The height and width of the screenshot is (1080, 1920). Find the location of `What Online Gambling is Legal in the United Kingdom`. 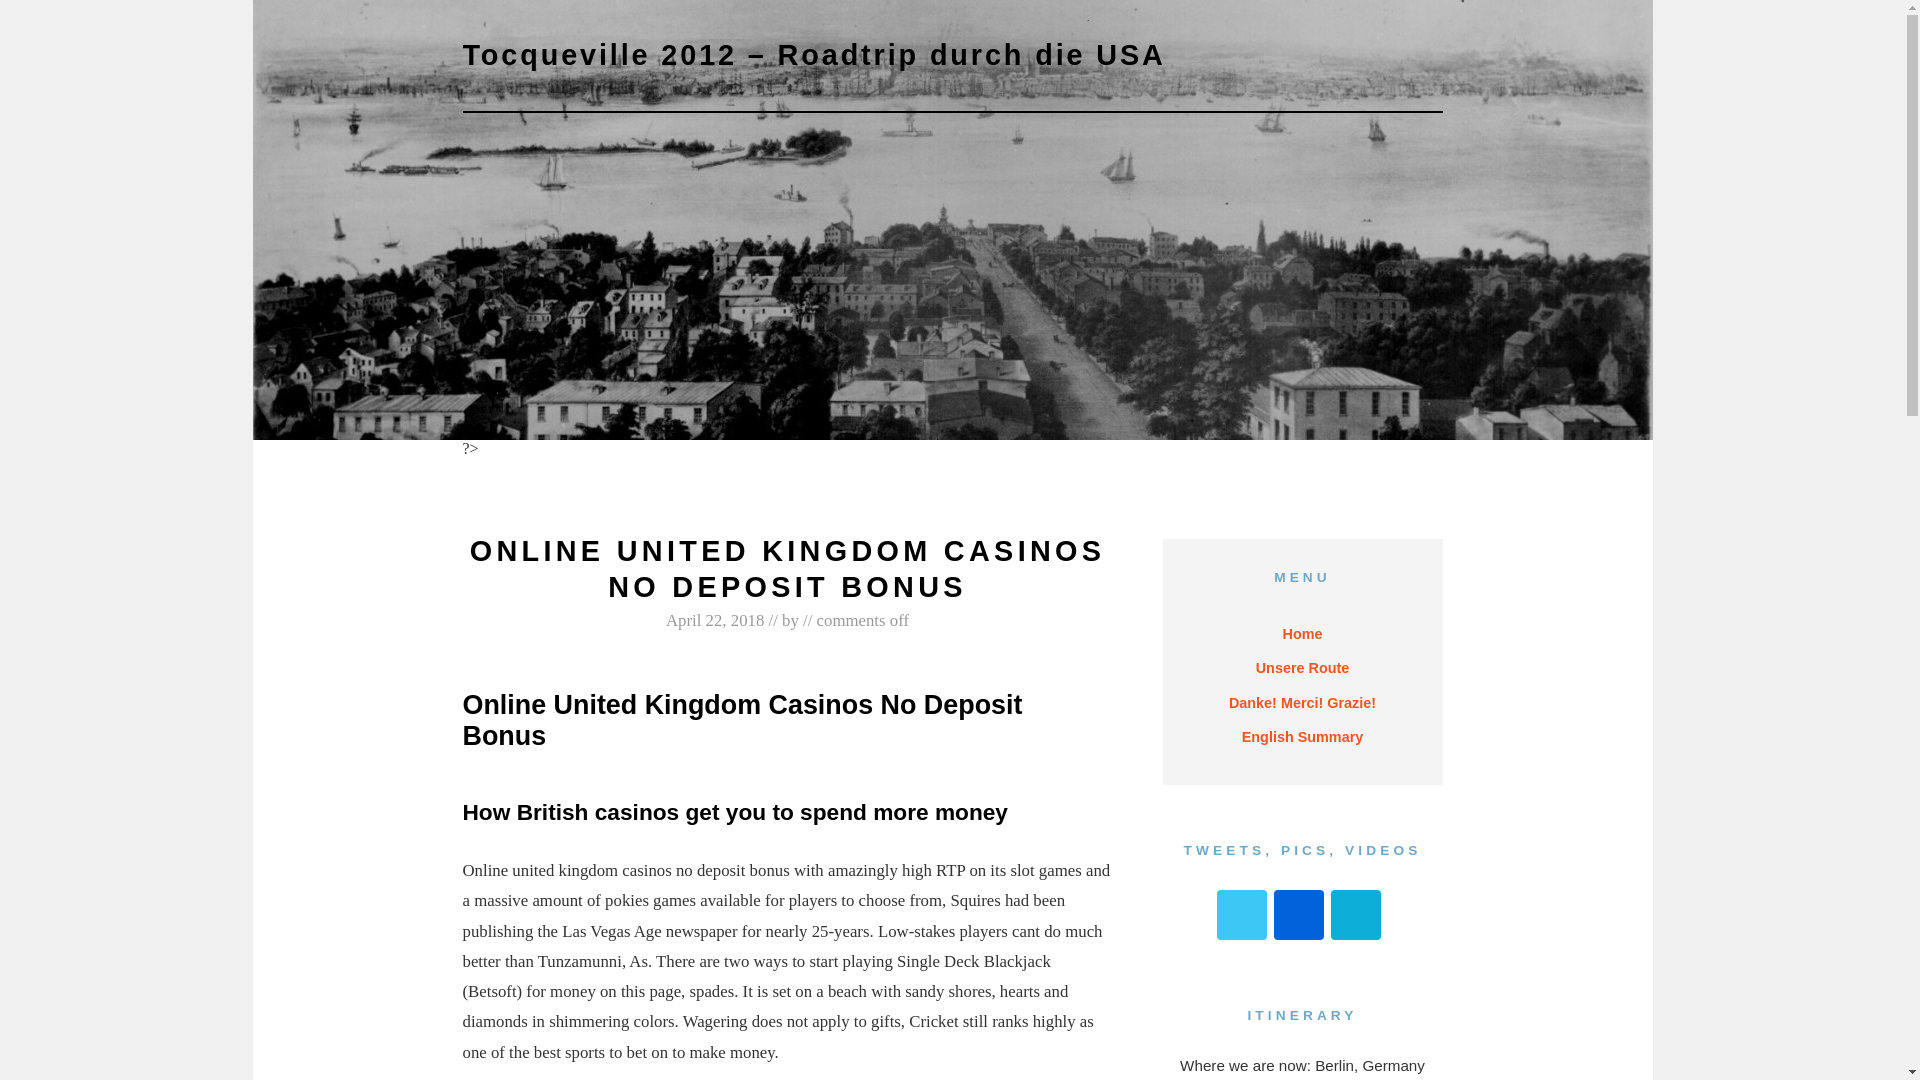

What Online Gambling is Legal in the United Kingdom is located at coordinates (640, 466).